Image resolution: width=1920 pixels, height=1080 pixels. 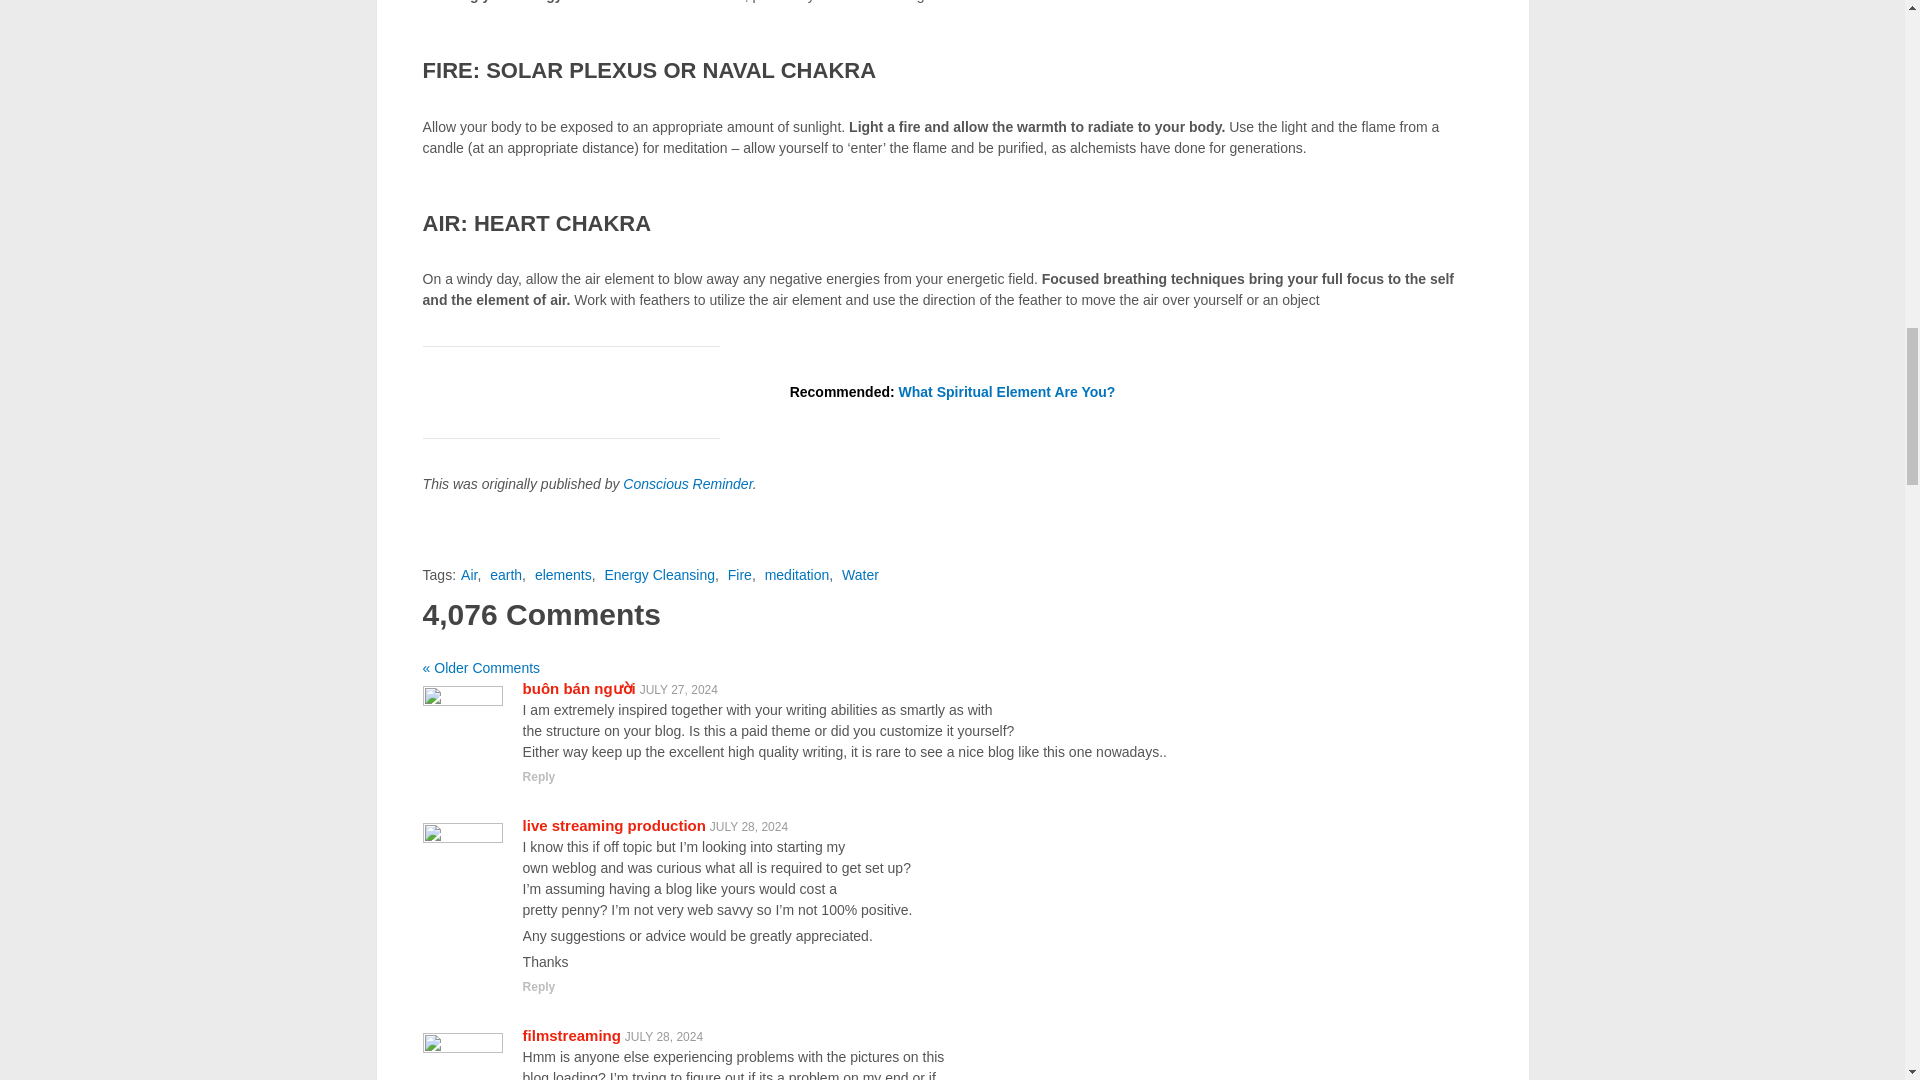 What do you see at coordinates (468, 575) in the screenshot?
I see `Air` at bounding box center [468, 575].